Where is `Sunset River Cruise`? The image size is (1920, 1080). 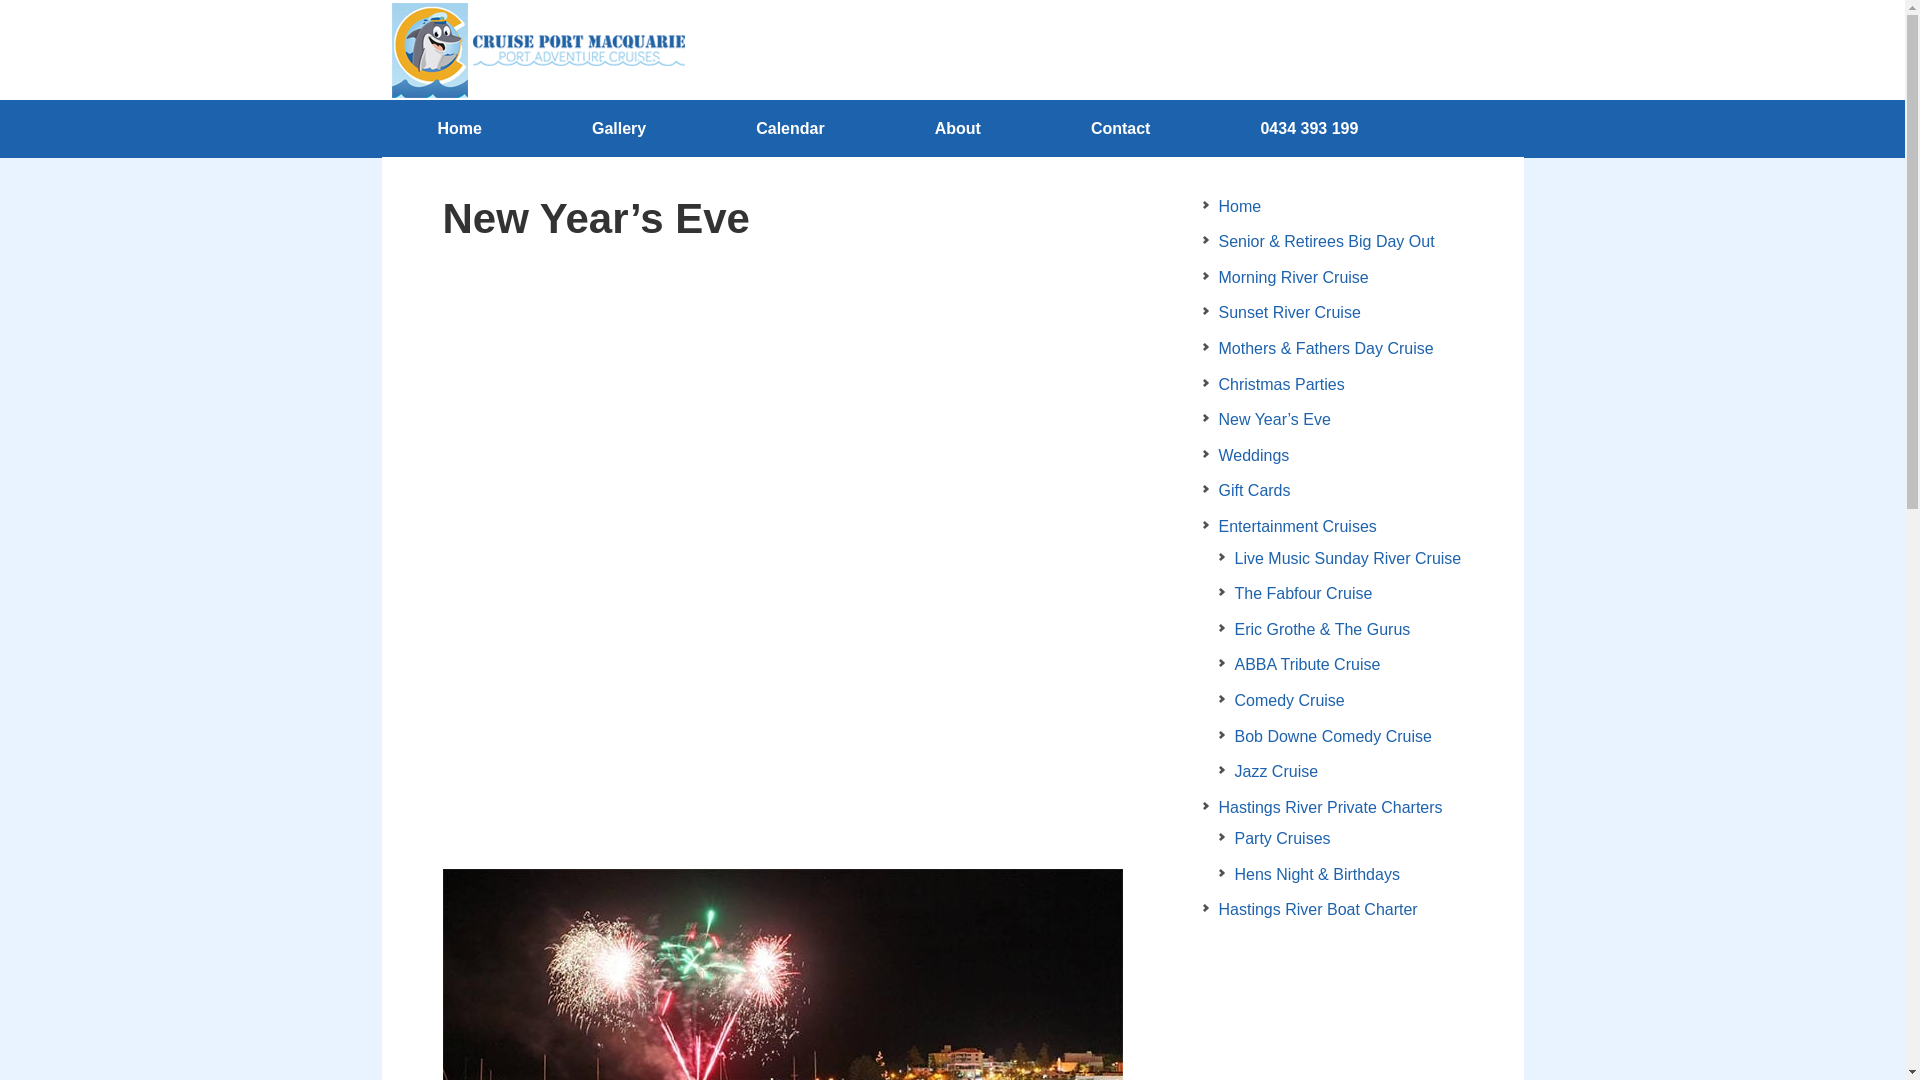
Sunset River Cruise is located at coordinates (1289, 312).